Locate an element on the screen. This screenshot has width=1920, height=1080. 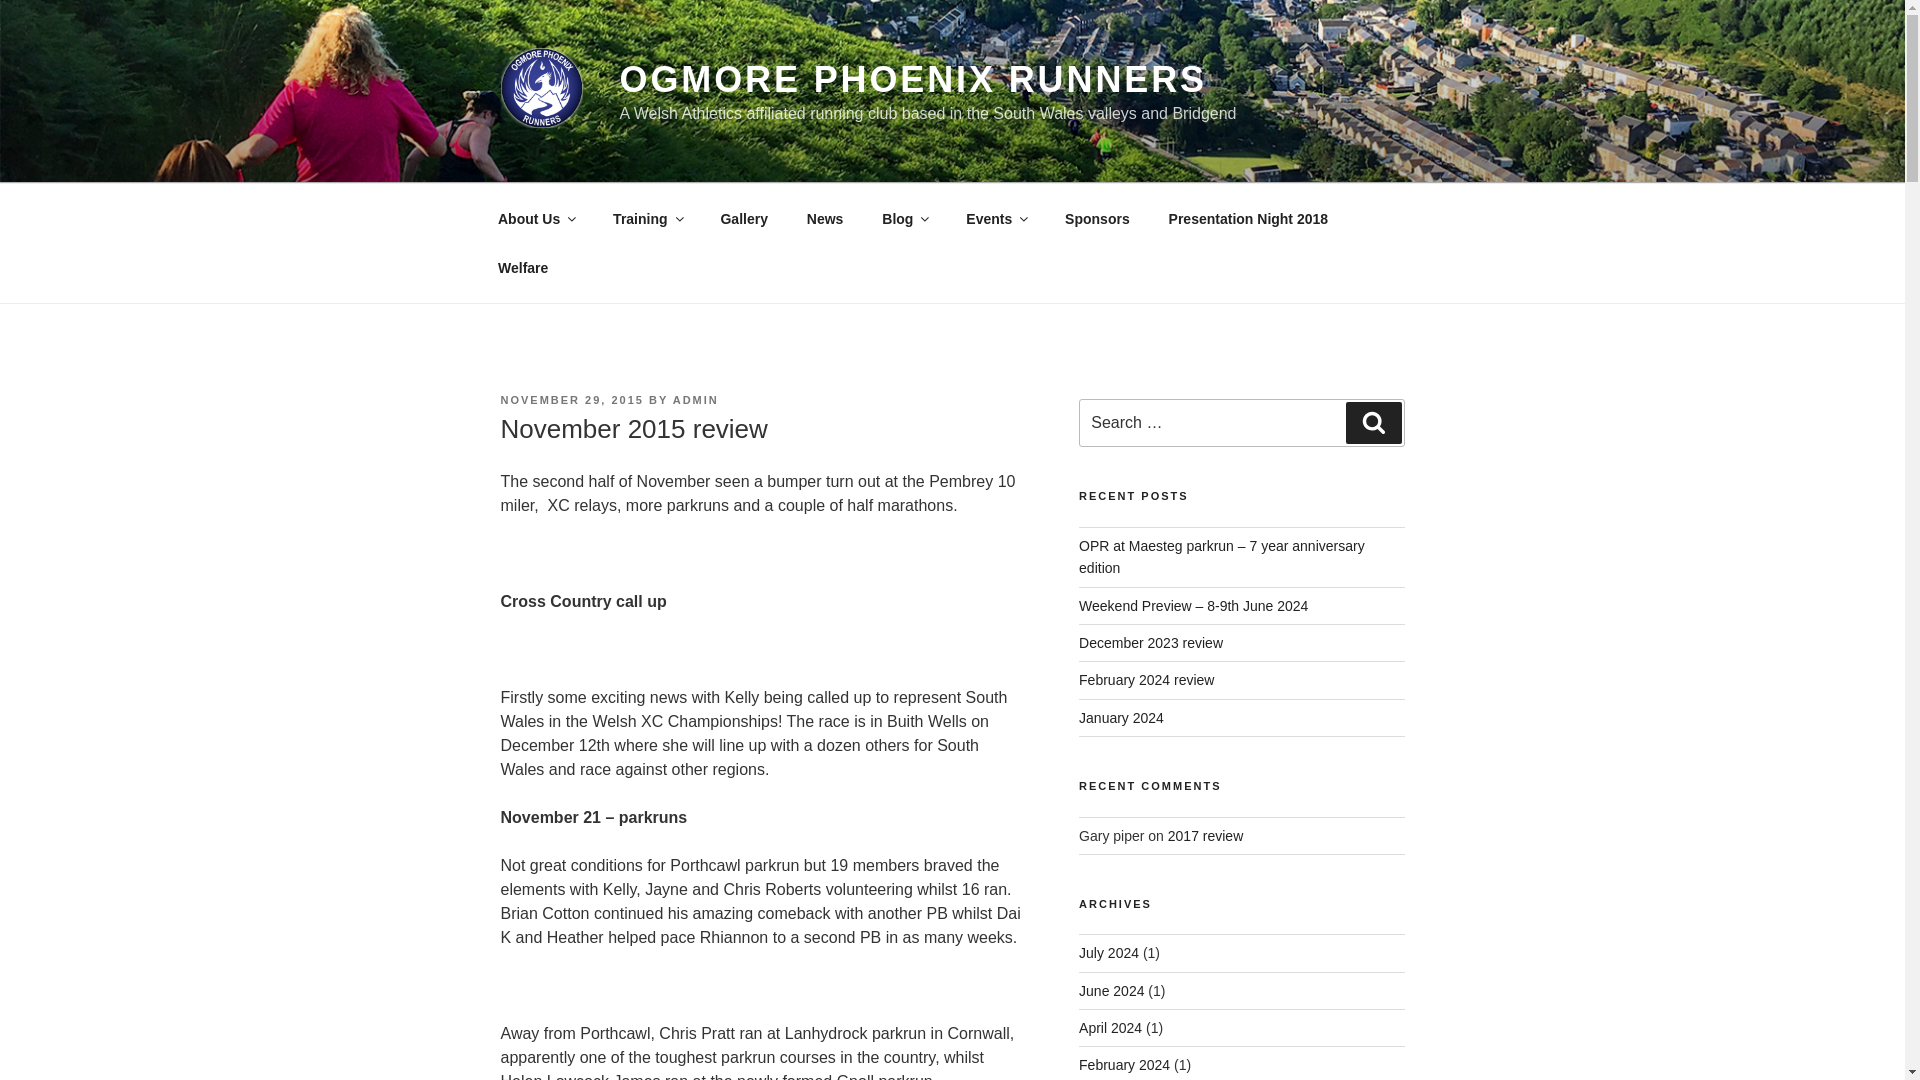
Presentation Night 2018 is located at coordinates (1248, 218).